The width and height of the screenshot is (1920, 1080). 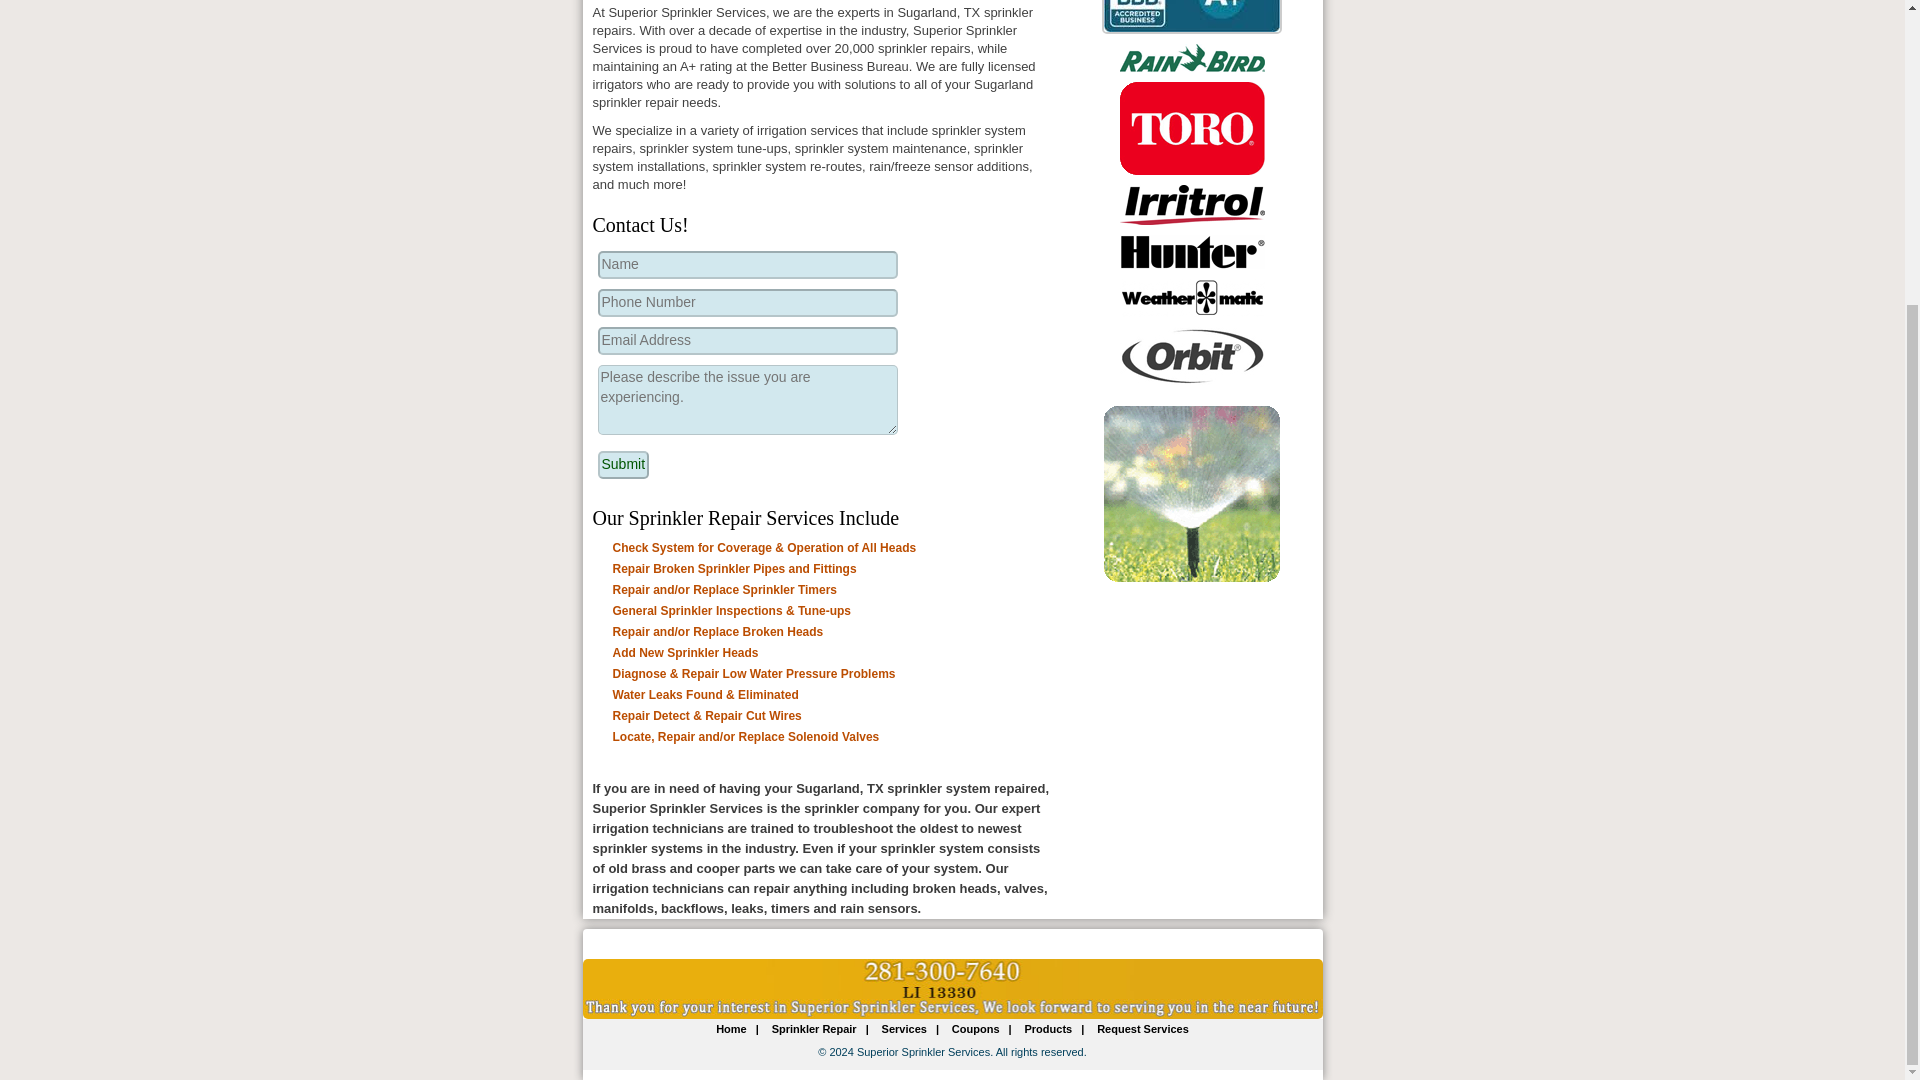 What do you see at coordinates (624, 465) in the screenshot?
I see `Submit` at bounding box center [624, 465].